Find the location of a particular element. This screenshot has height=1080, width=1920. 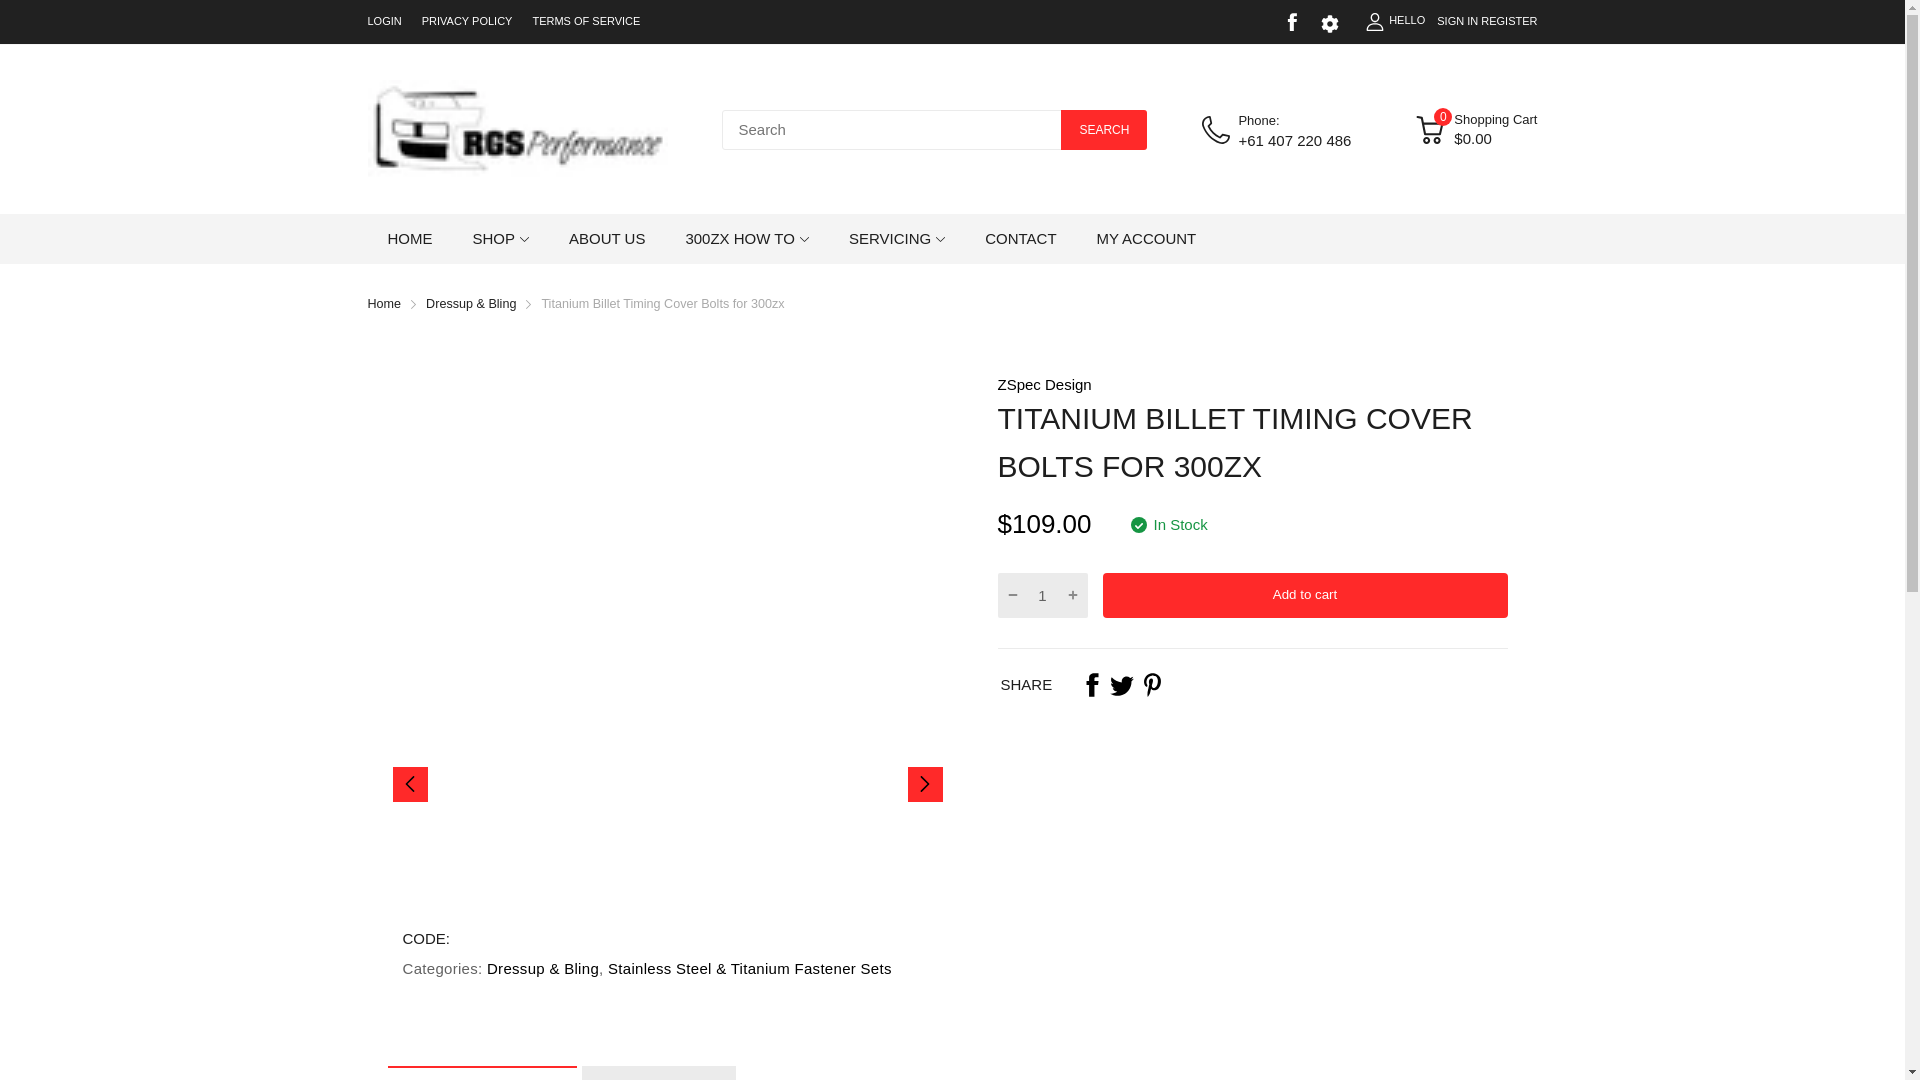

MY ACCOUNT is located at coordinates (1146, 238).